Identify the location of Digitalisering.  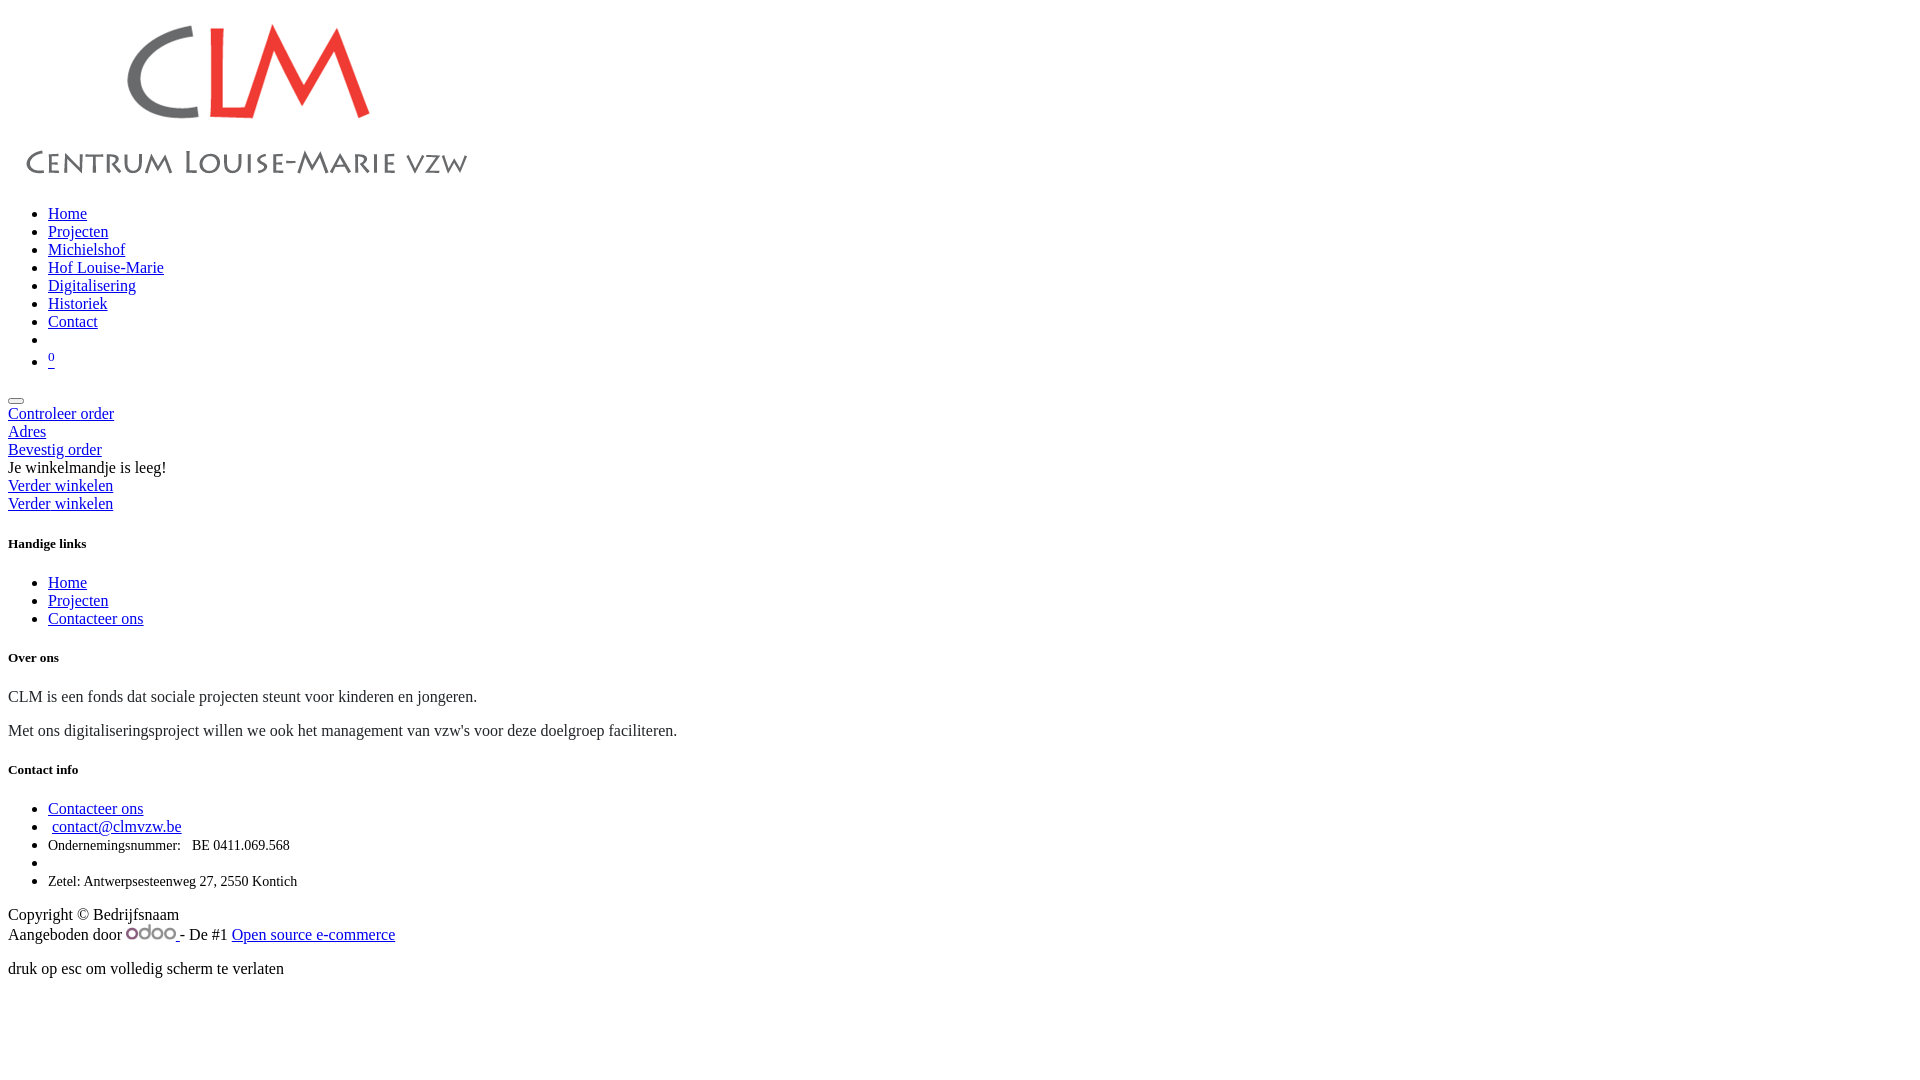
(92, 286).